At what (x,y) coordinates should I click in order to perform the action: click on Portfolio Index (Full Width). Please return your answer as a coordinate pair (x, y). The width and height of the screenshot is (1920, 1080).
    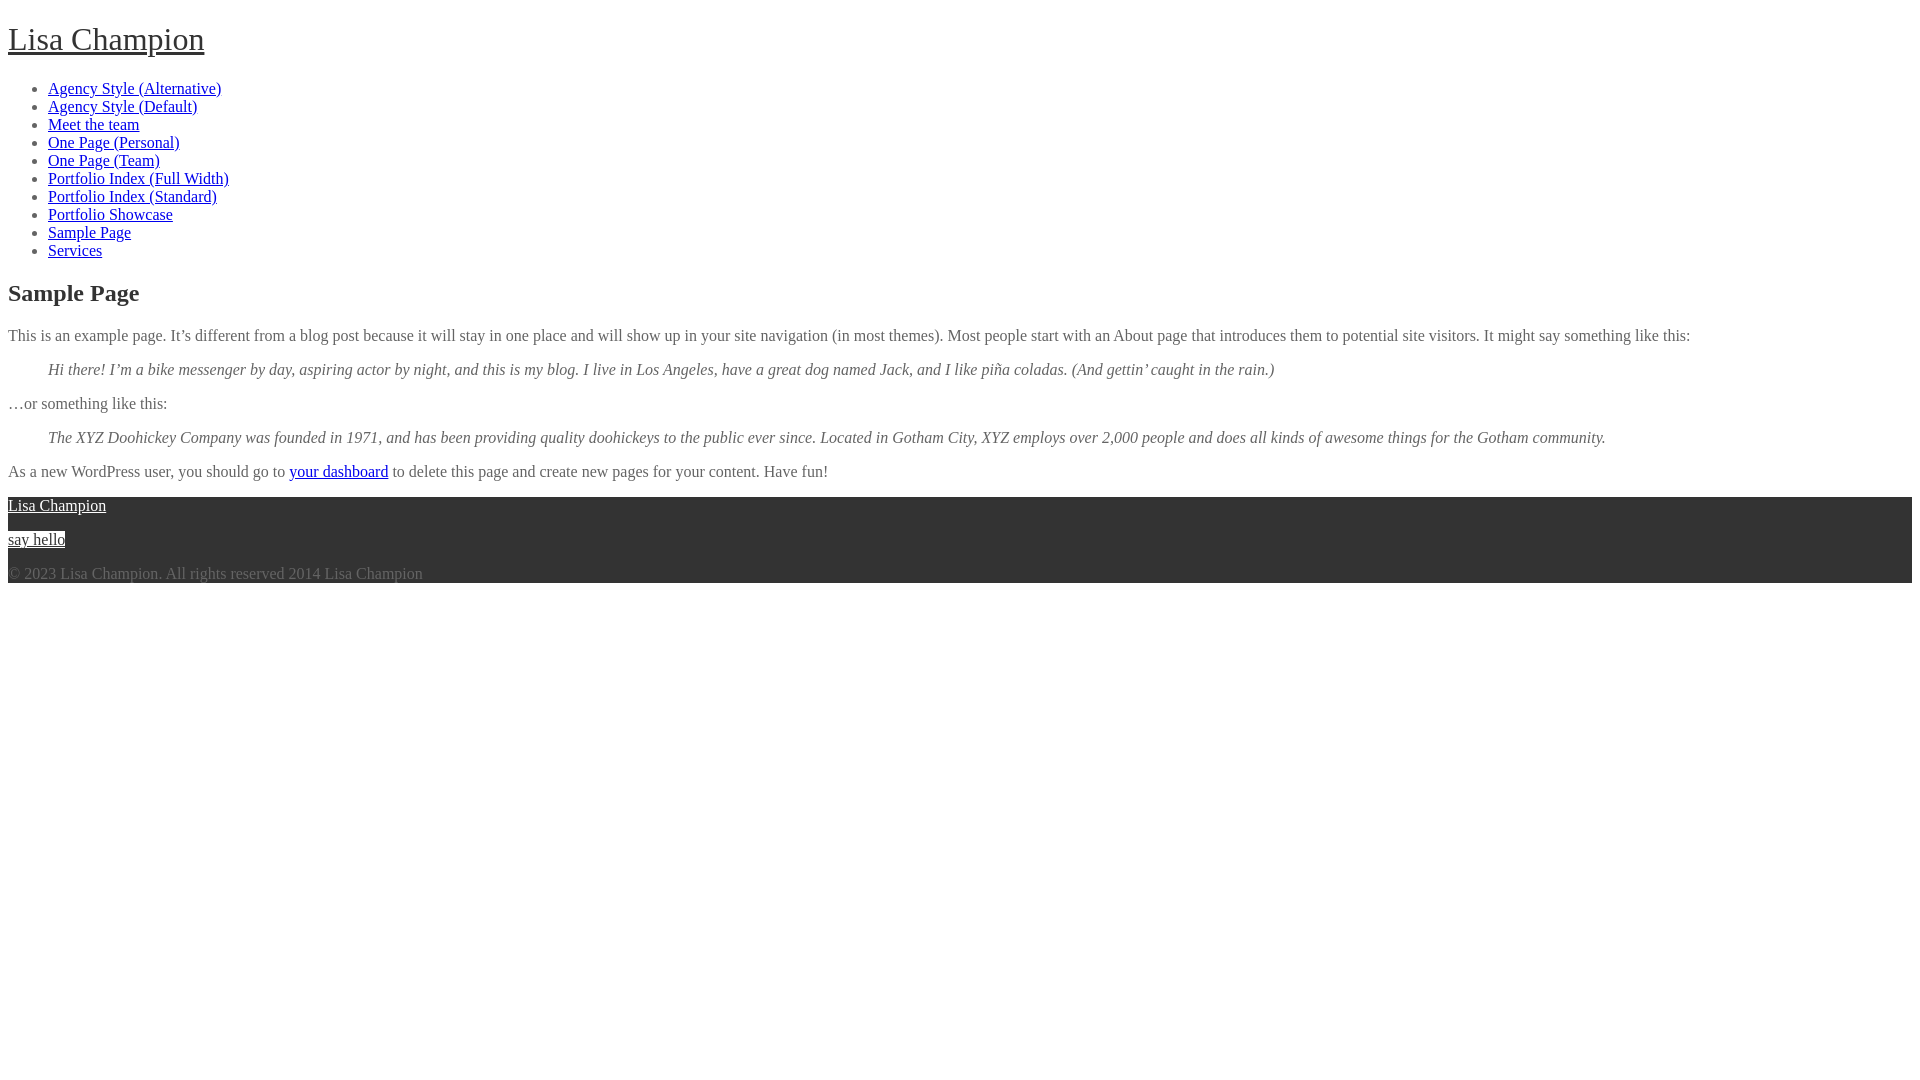
    Looking at the image, I should click on (138, 178).